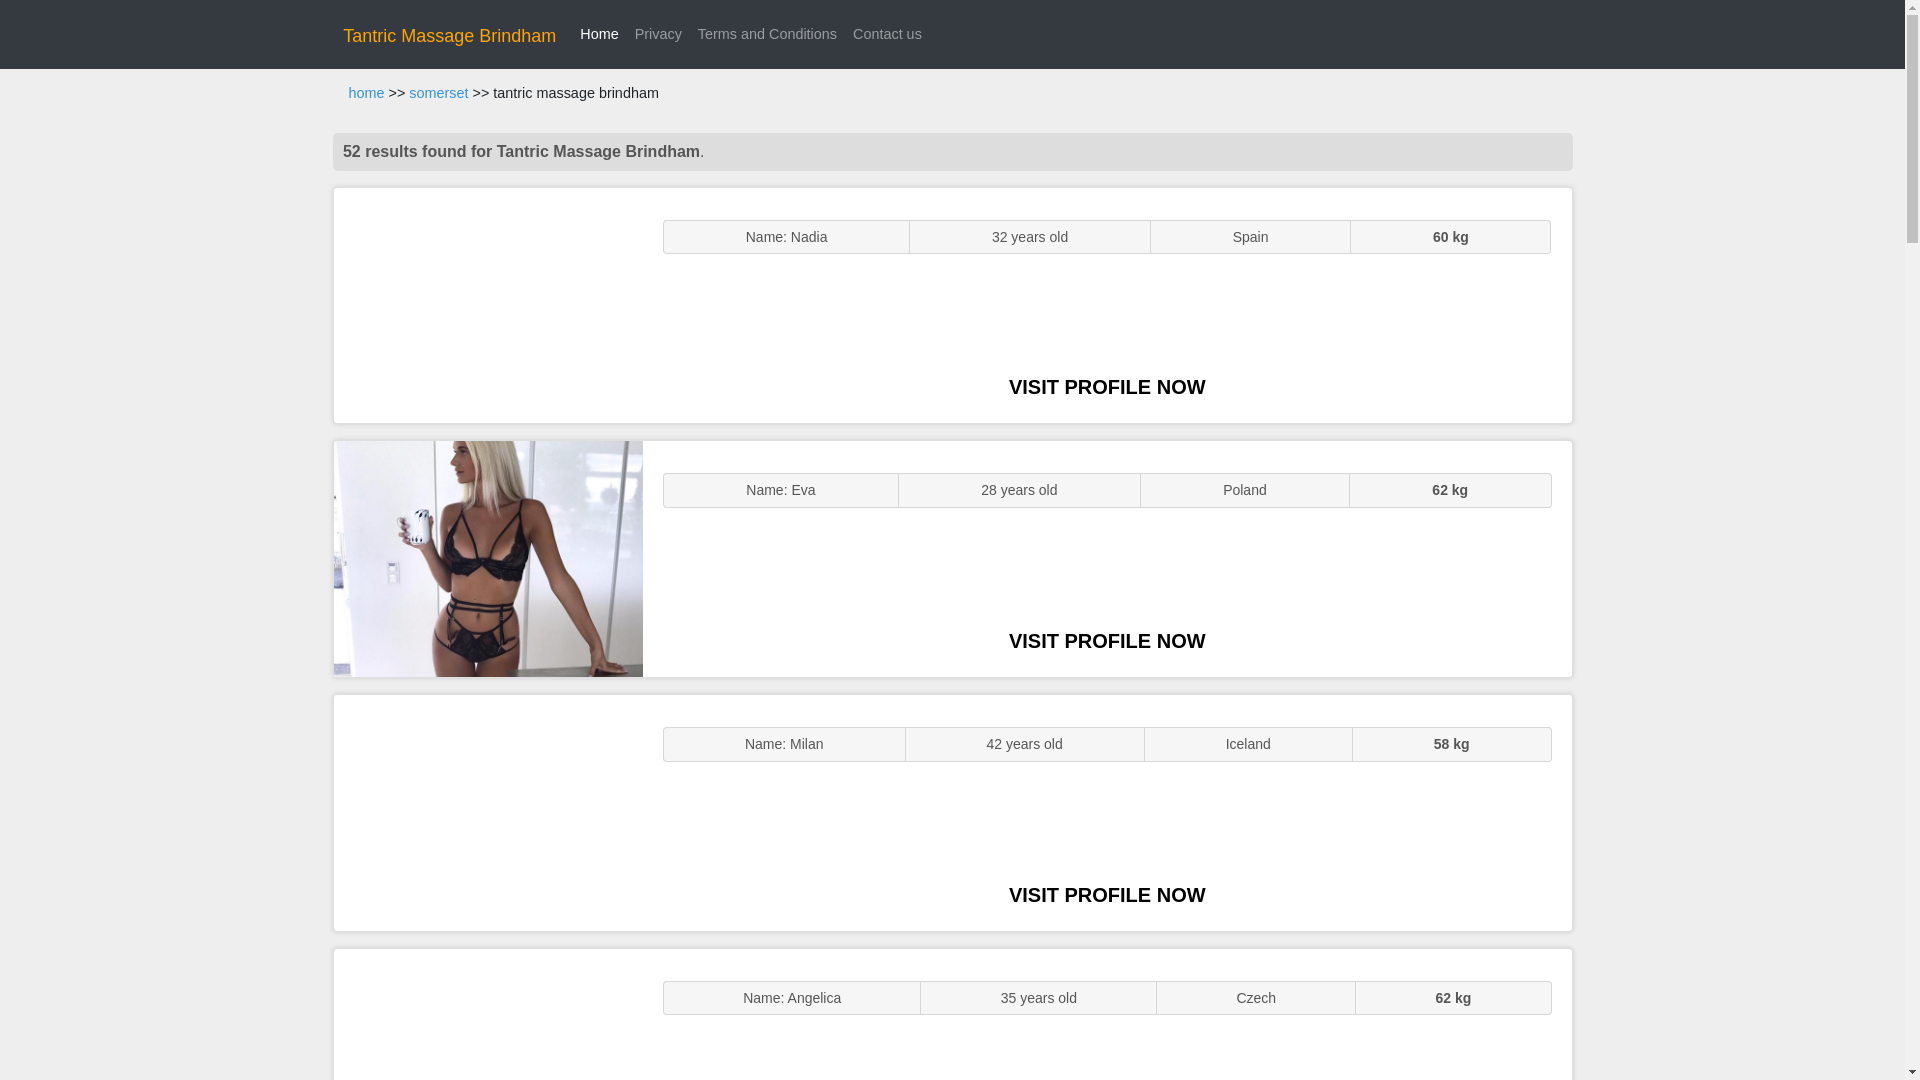  What do you see at coordinates (766, 34) in the screenshot?
I see `Terms and Conditions` at bounding box center [766, 34].